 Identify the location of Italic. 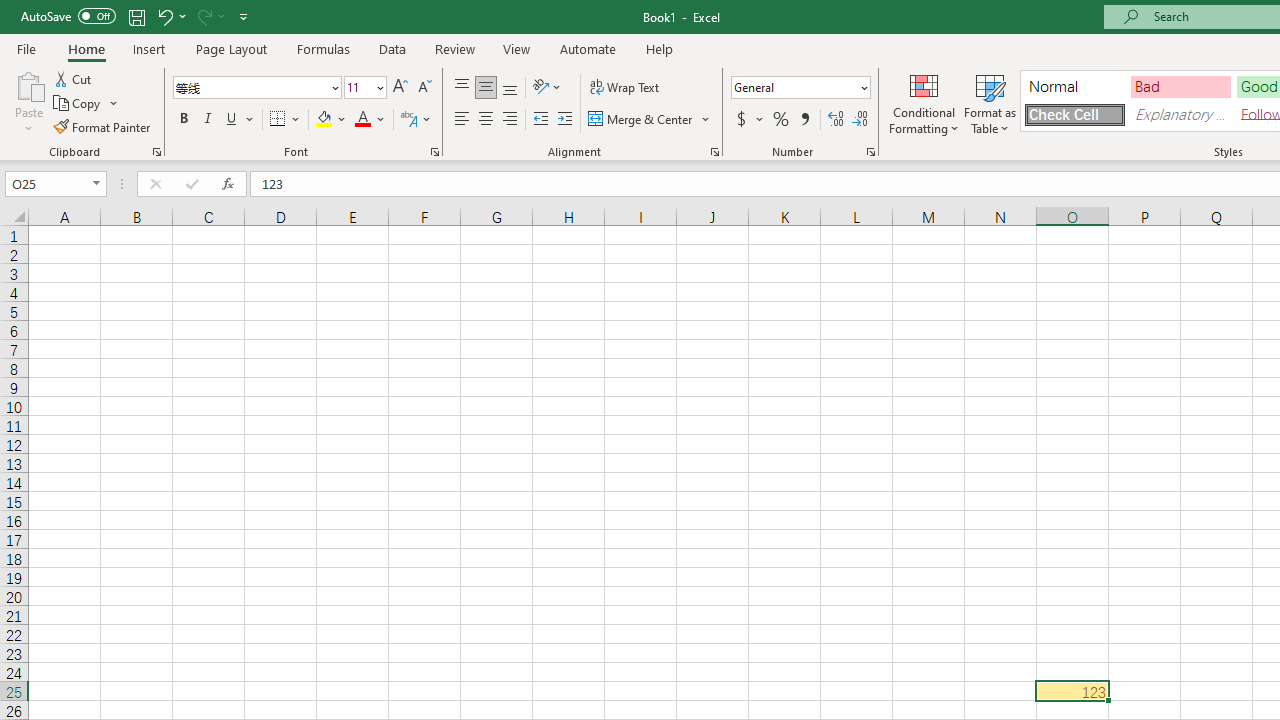
(208, 120).